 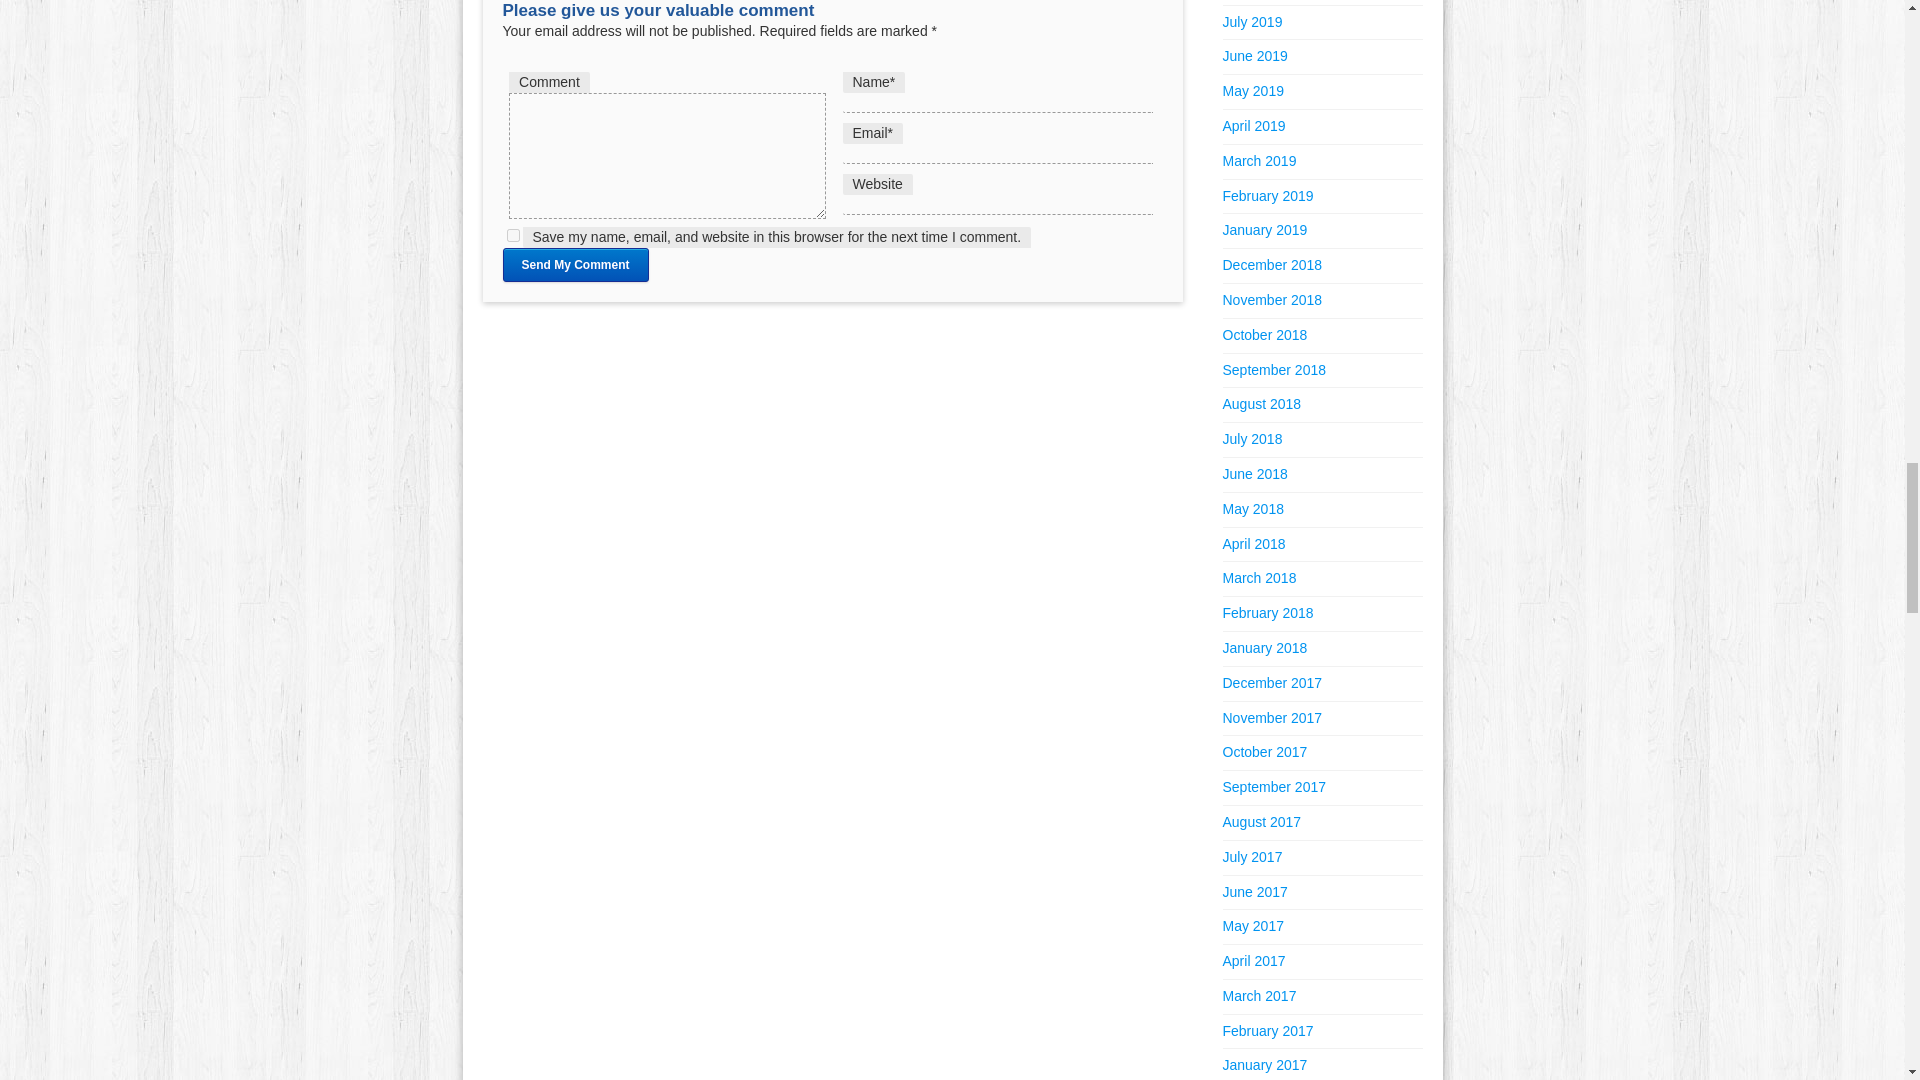 What do you see at coordinates (512, 234) in the screenshot?
I see `yes` at bounding box center [512, 234].